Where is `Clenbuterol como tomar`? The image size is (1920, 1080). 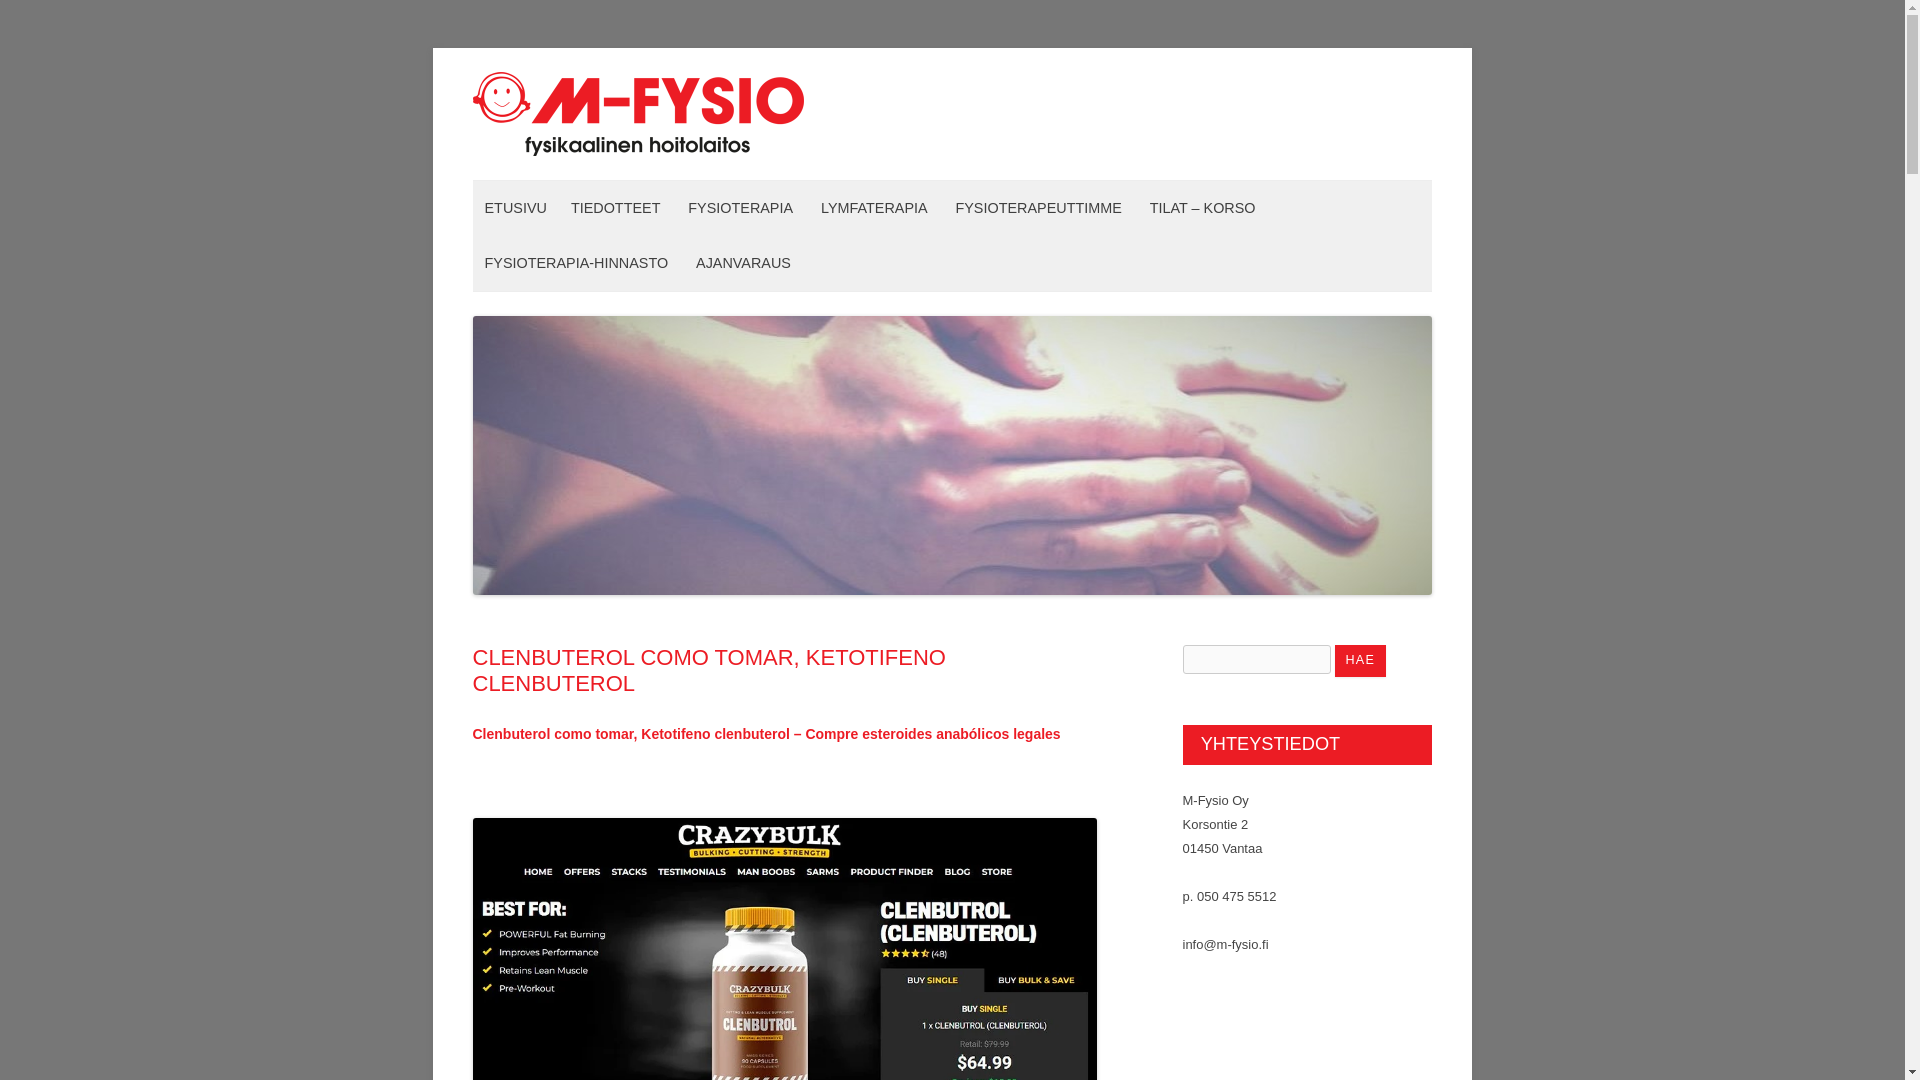
Clenbuterol como tomar is located at coordinates (784, 948).